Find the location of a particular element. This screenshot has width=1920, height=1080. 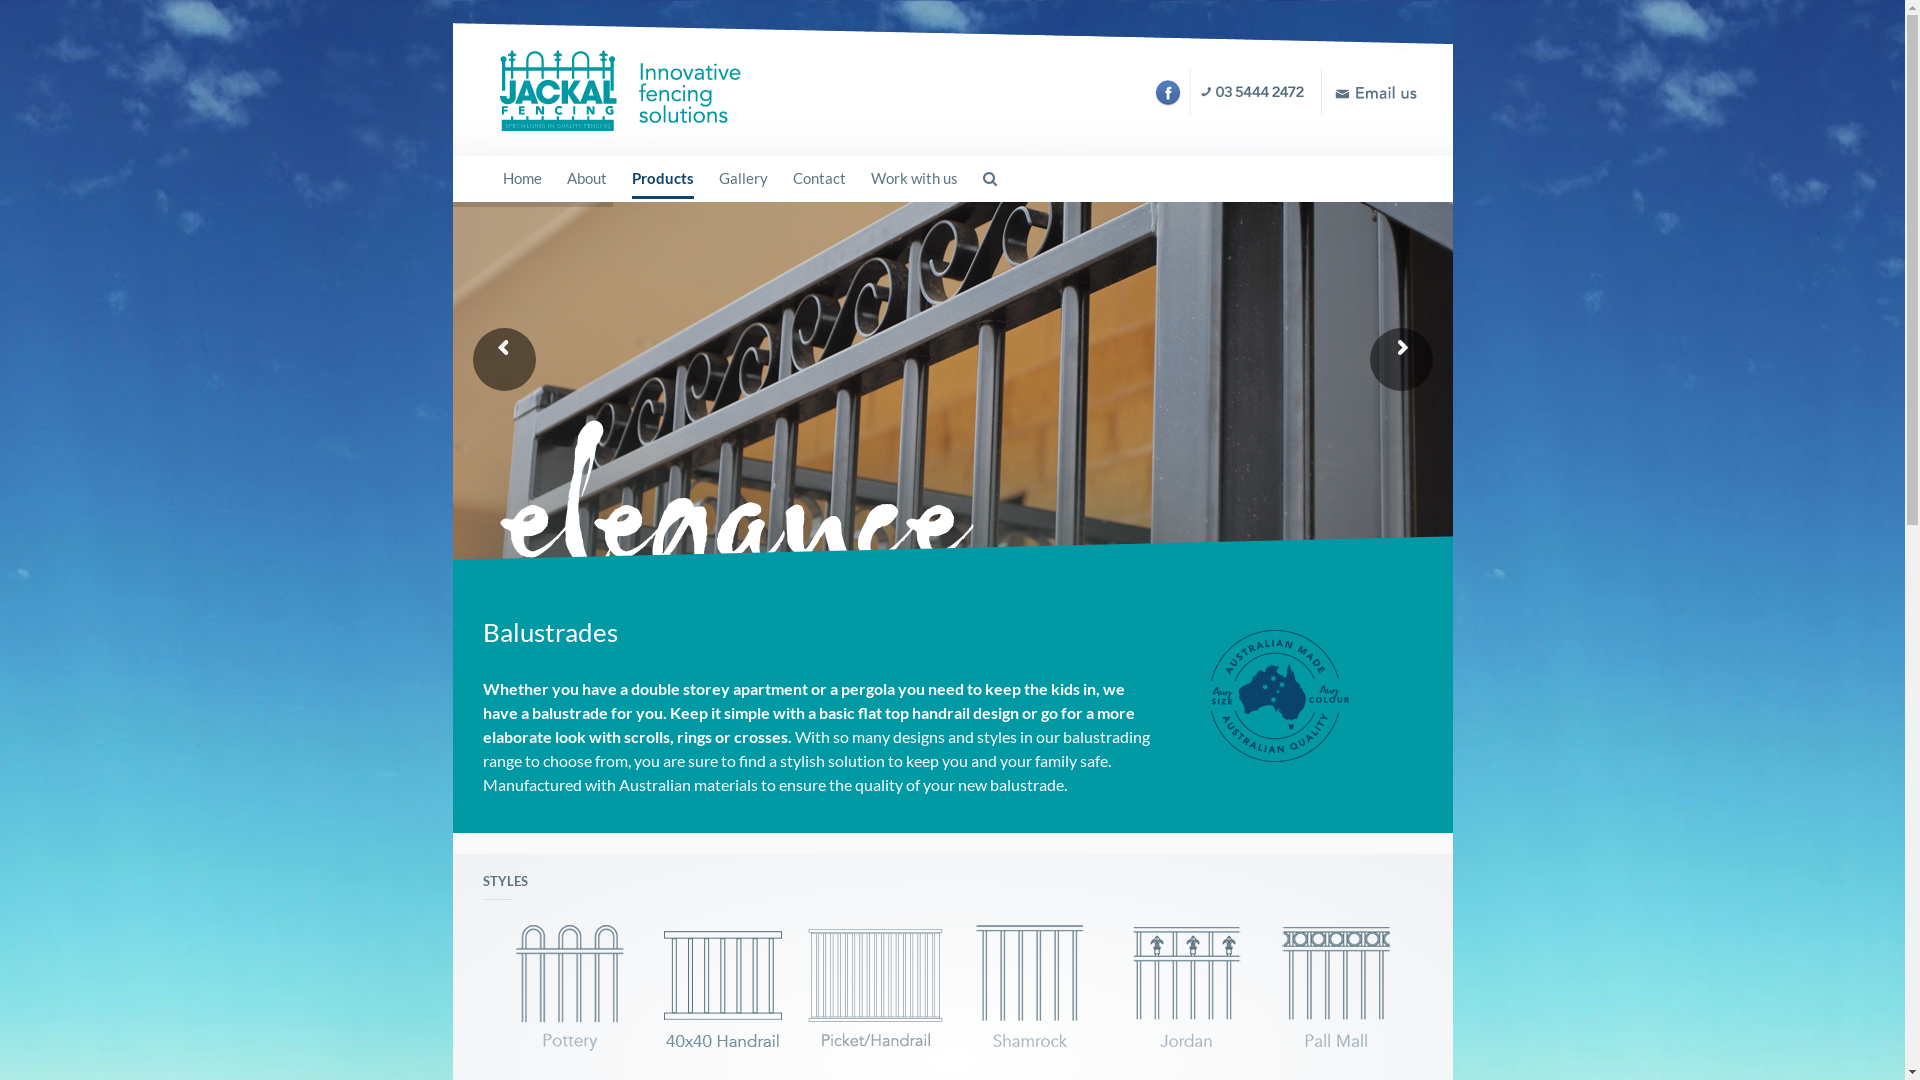

Shamrock is located at coordinates (1029, 990).